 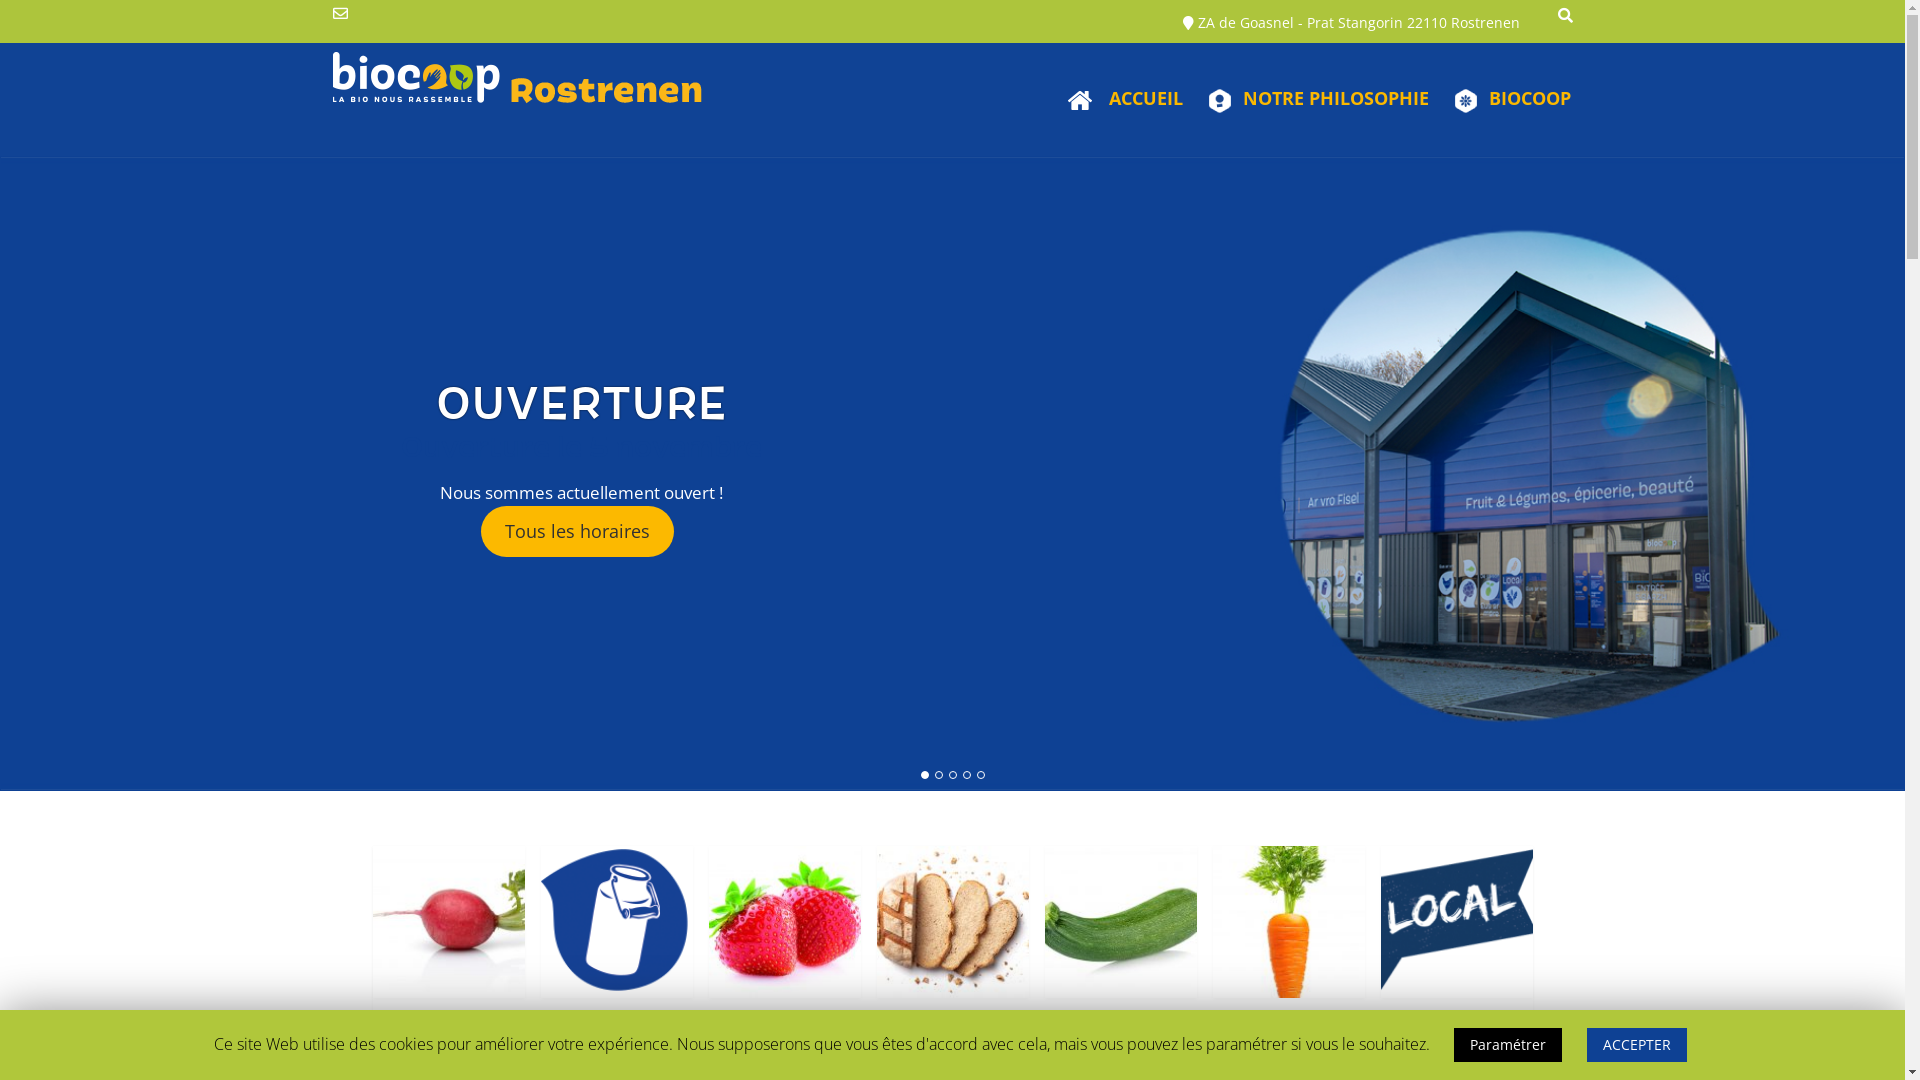 What do you see at coordinates (953, 774) in the screenshot?
I see `3` at bounding box center [953, 774].